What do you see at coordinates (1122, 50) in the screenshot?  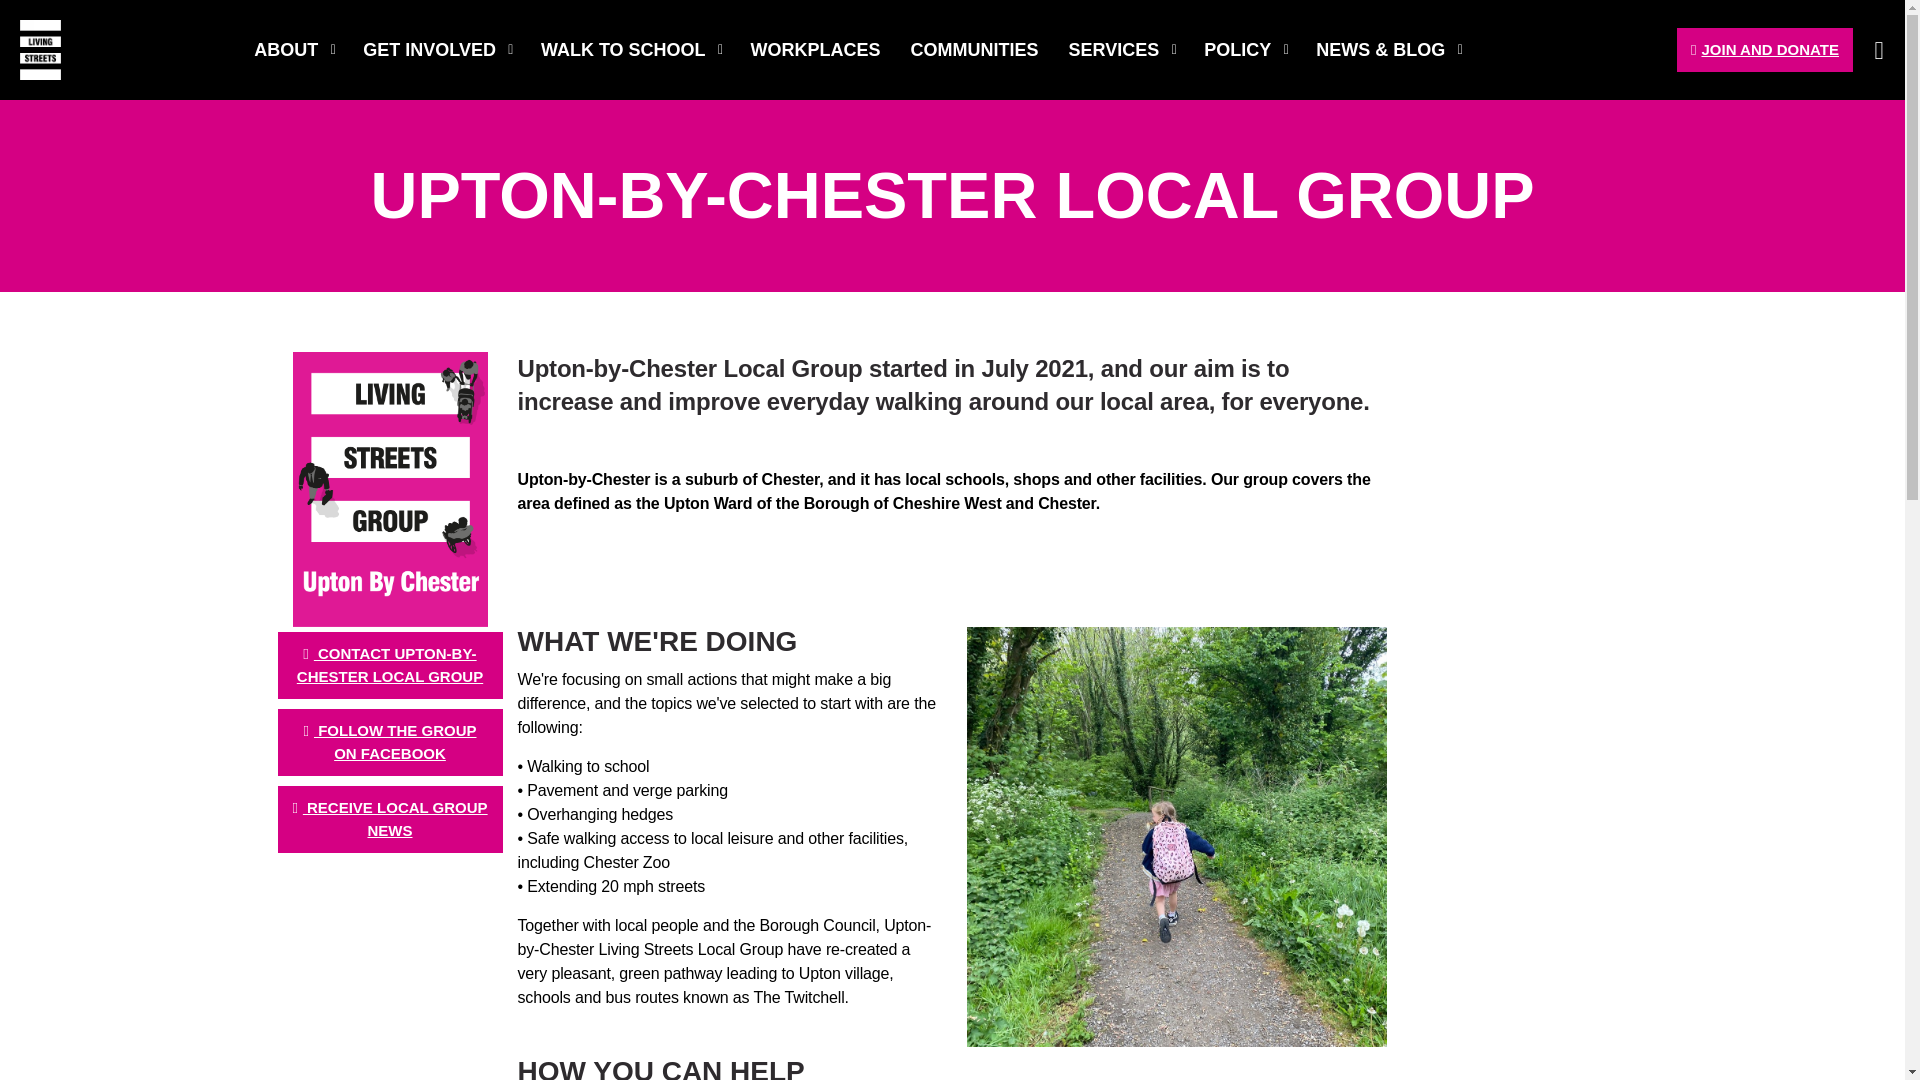 I see `SERVICES` at bounding box center [1122, 50].